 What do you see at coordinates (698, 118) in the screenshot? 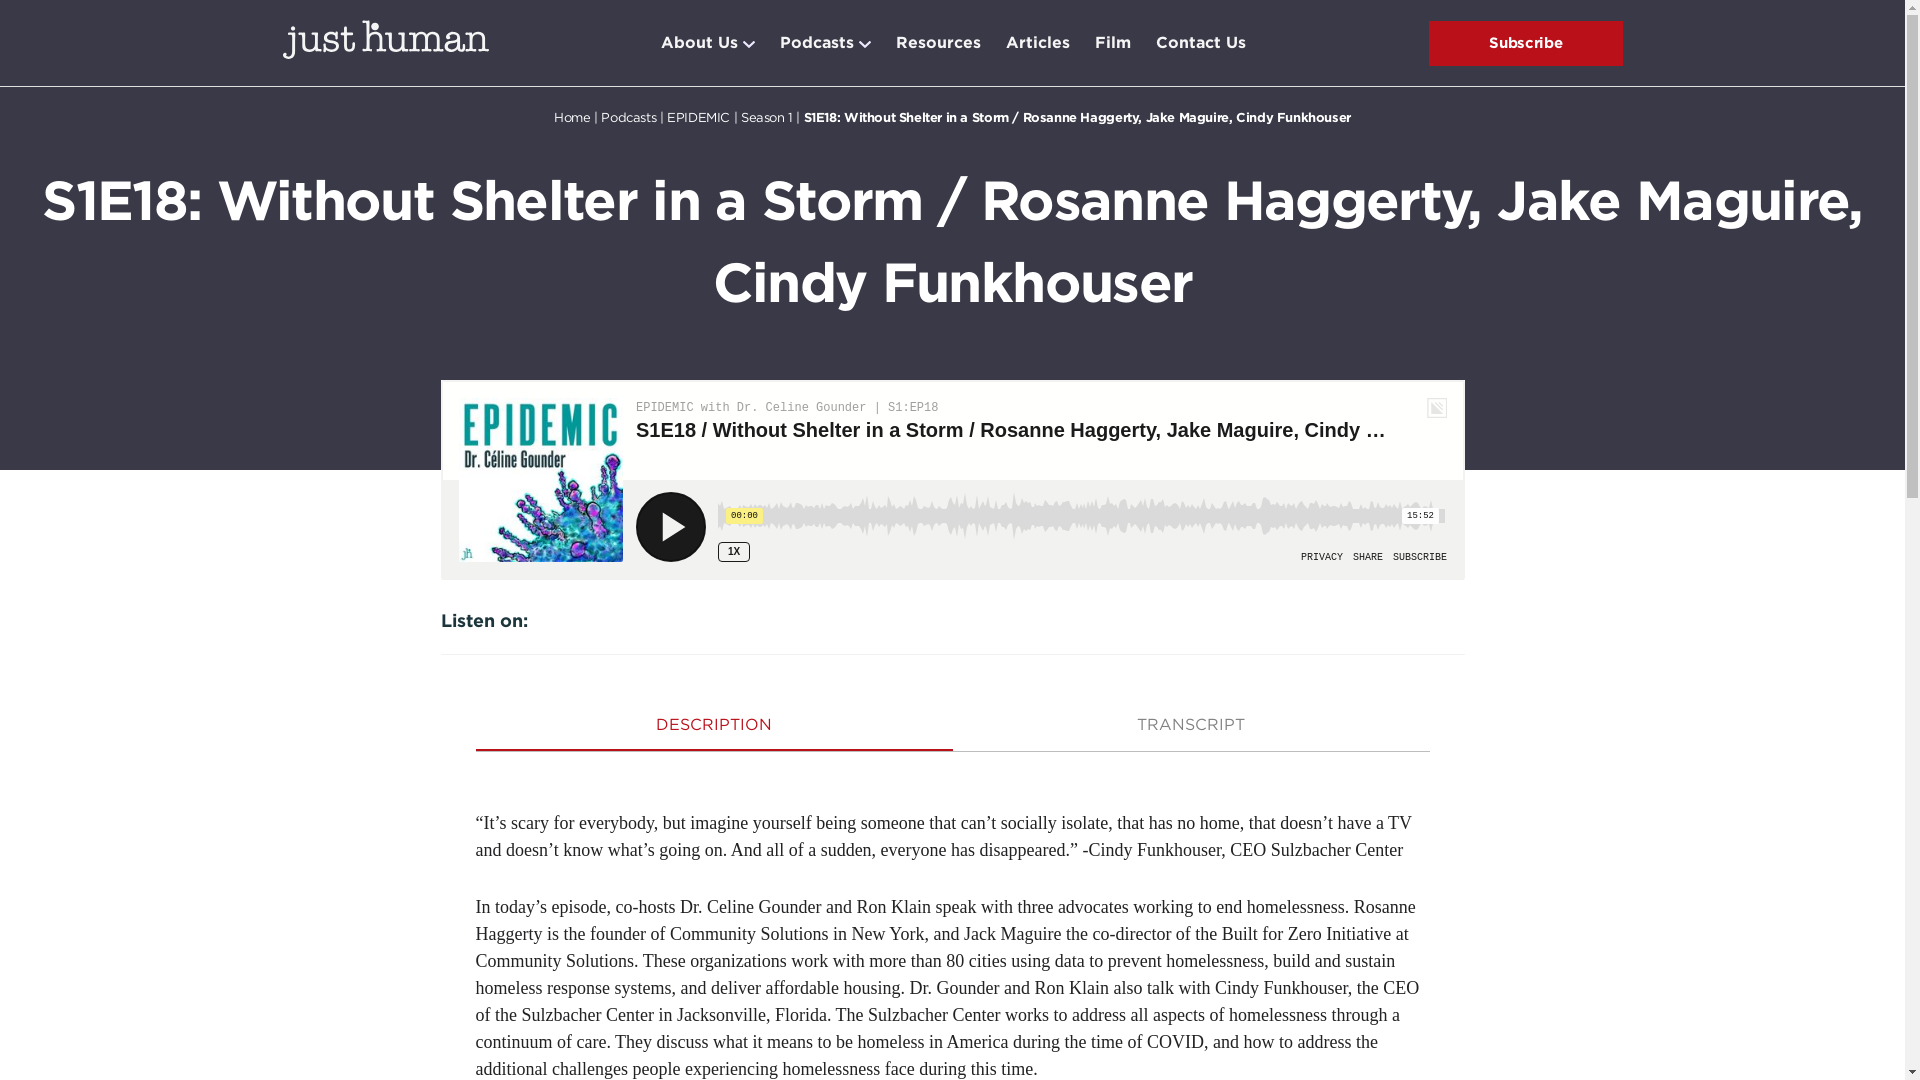
I see `EPIDEMIC` at bounding box center [698, 118].